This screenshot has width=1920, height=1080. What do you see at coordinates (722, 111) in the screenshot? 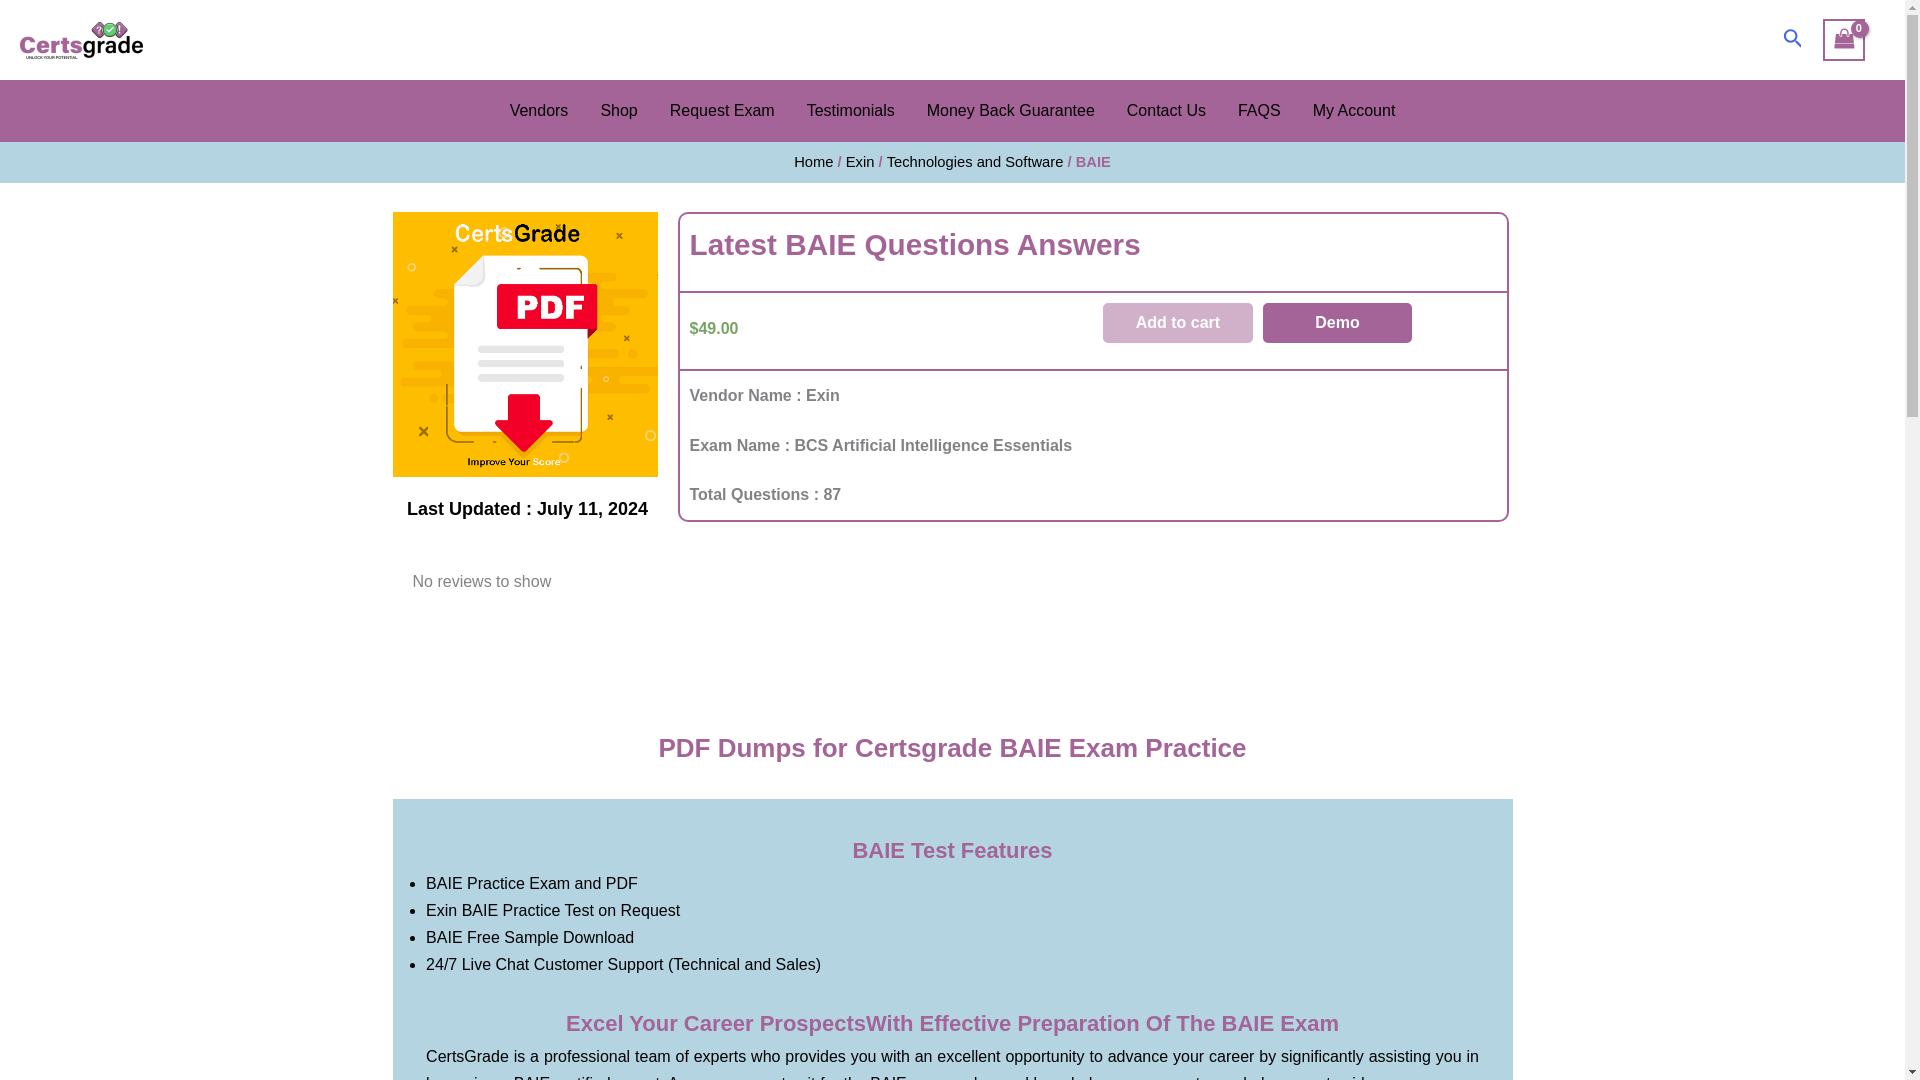
I see `Request Exam` at bounding box center [722, 111].